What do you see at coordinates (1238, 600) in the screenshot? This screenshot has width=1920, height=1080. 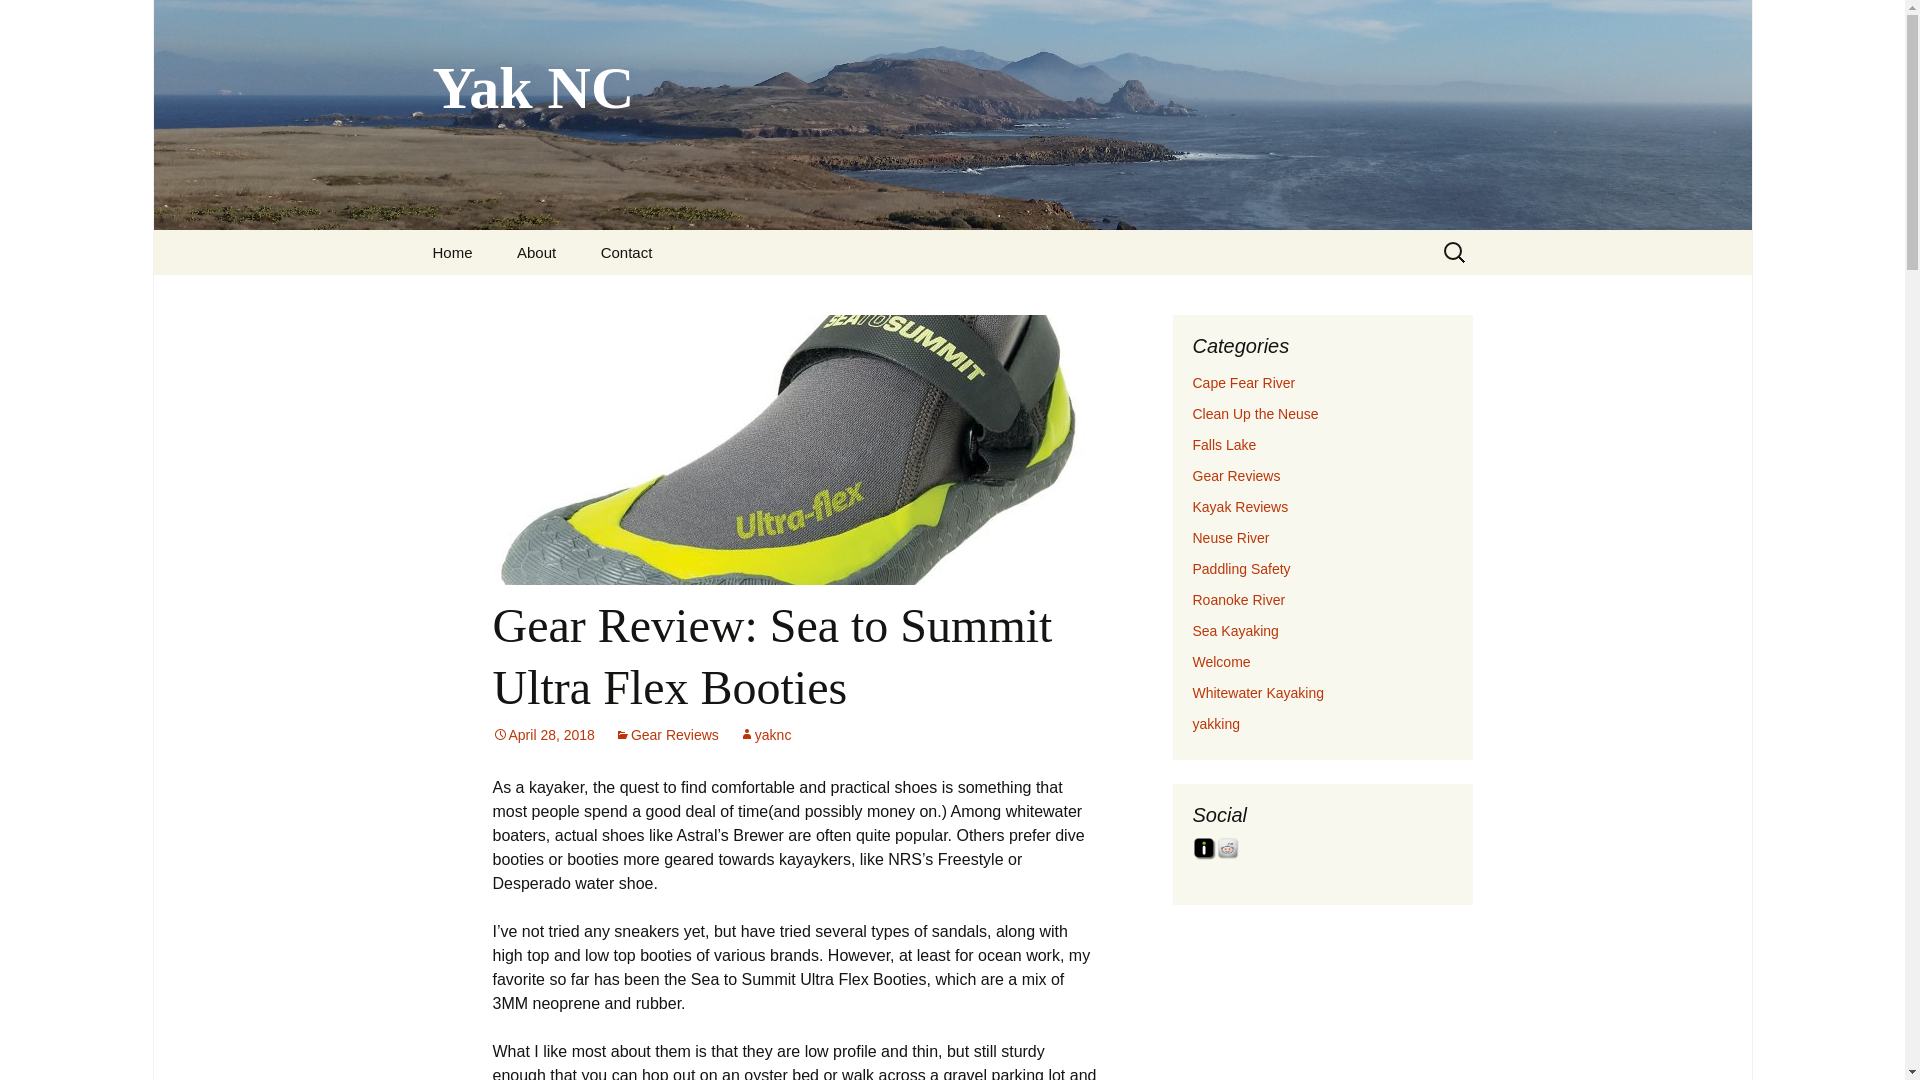 I see `Roanoke River` at bounding box center [1238, 600].